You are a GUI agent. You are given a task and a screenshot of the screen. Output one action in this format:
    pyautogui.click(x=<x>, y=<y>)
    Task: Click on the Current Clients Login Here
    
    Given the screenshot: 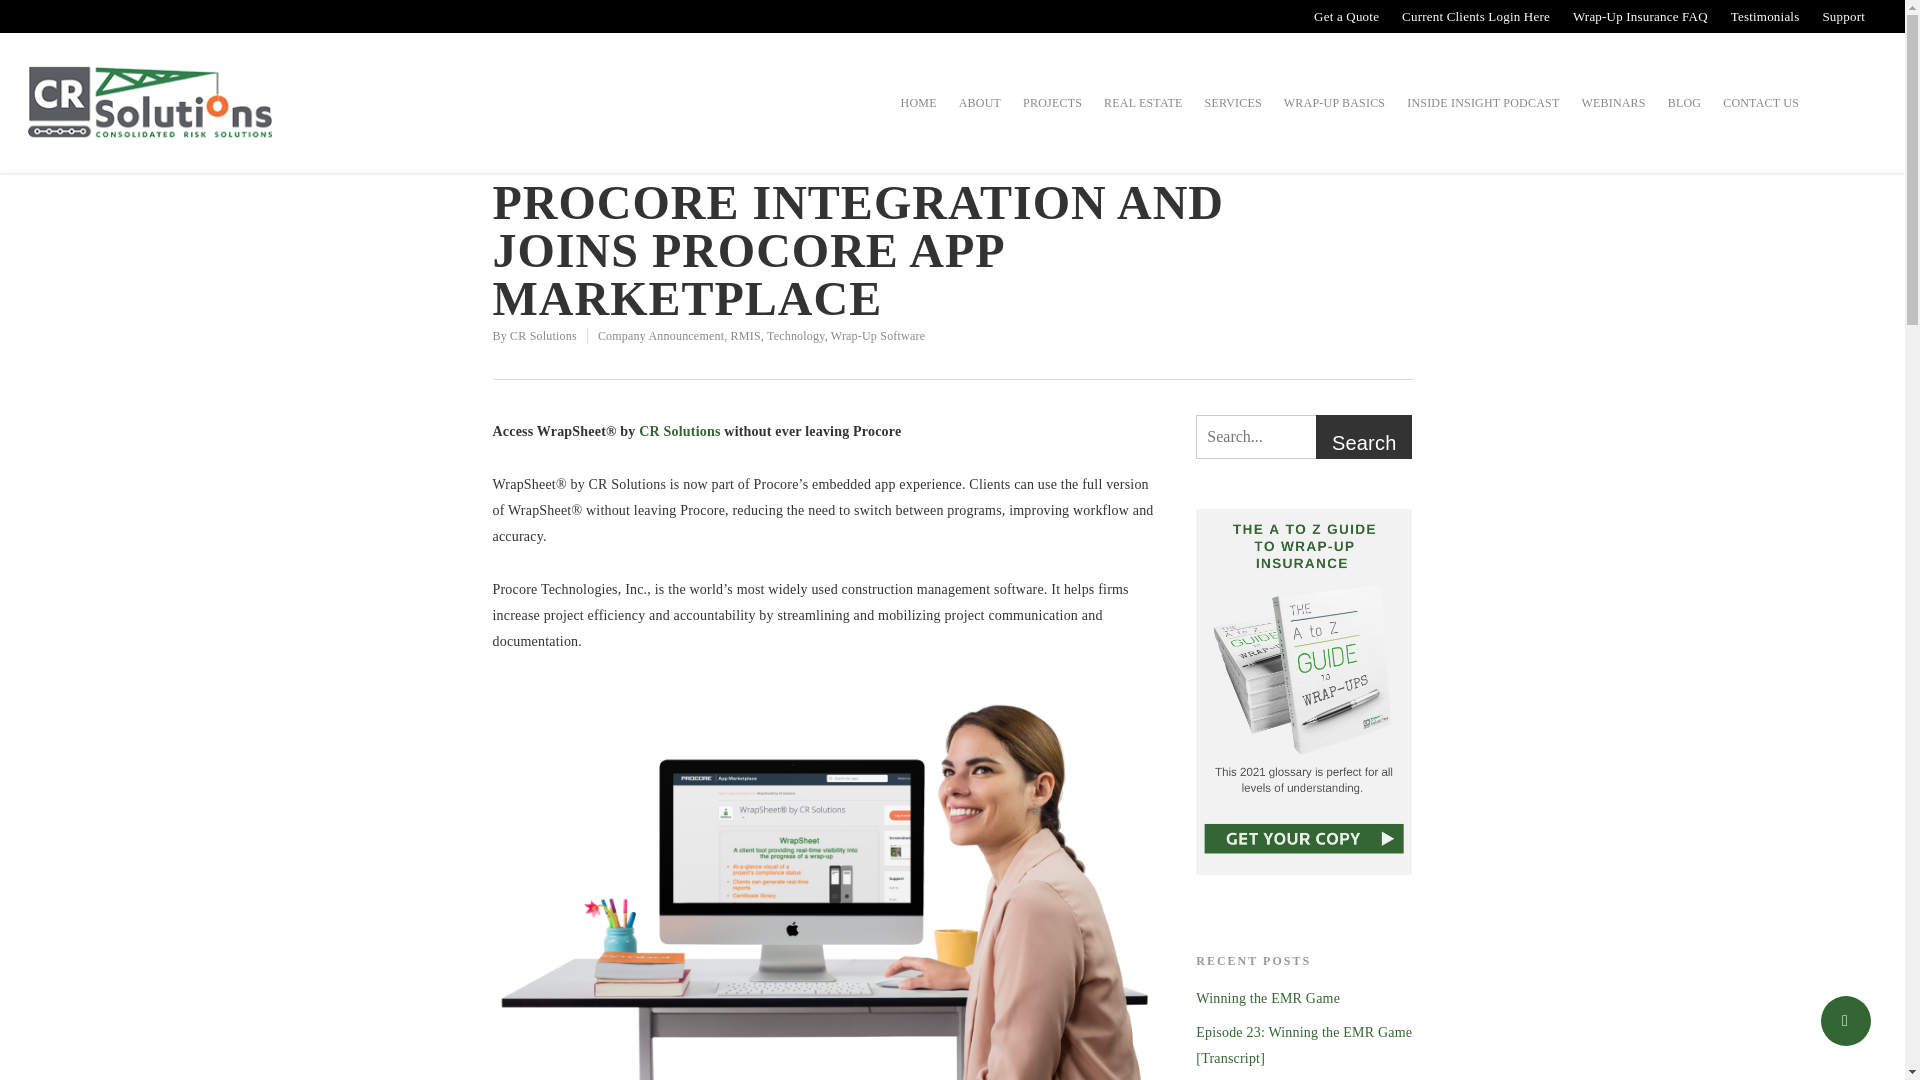 What is the action you would take?
    pyautogui.click(x=1474, y=16)
    